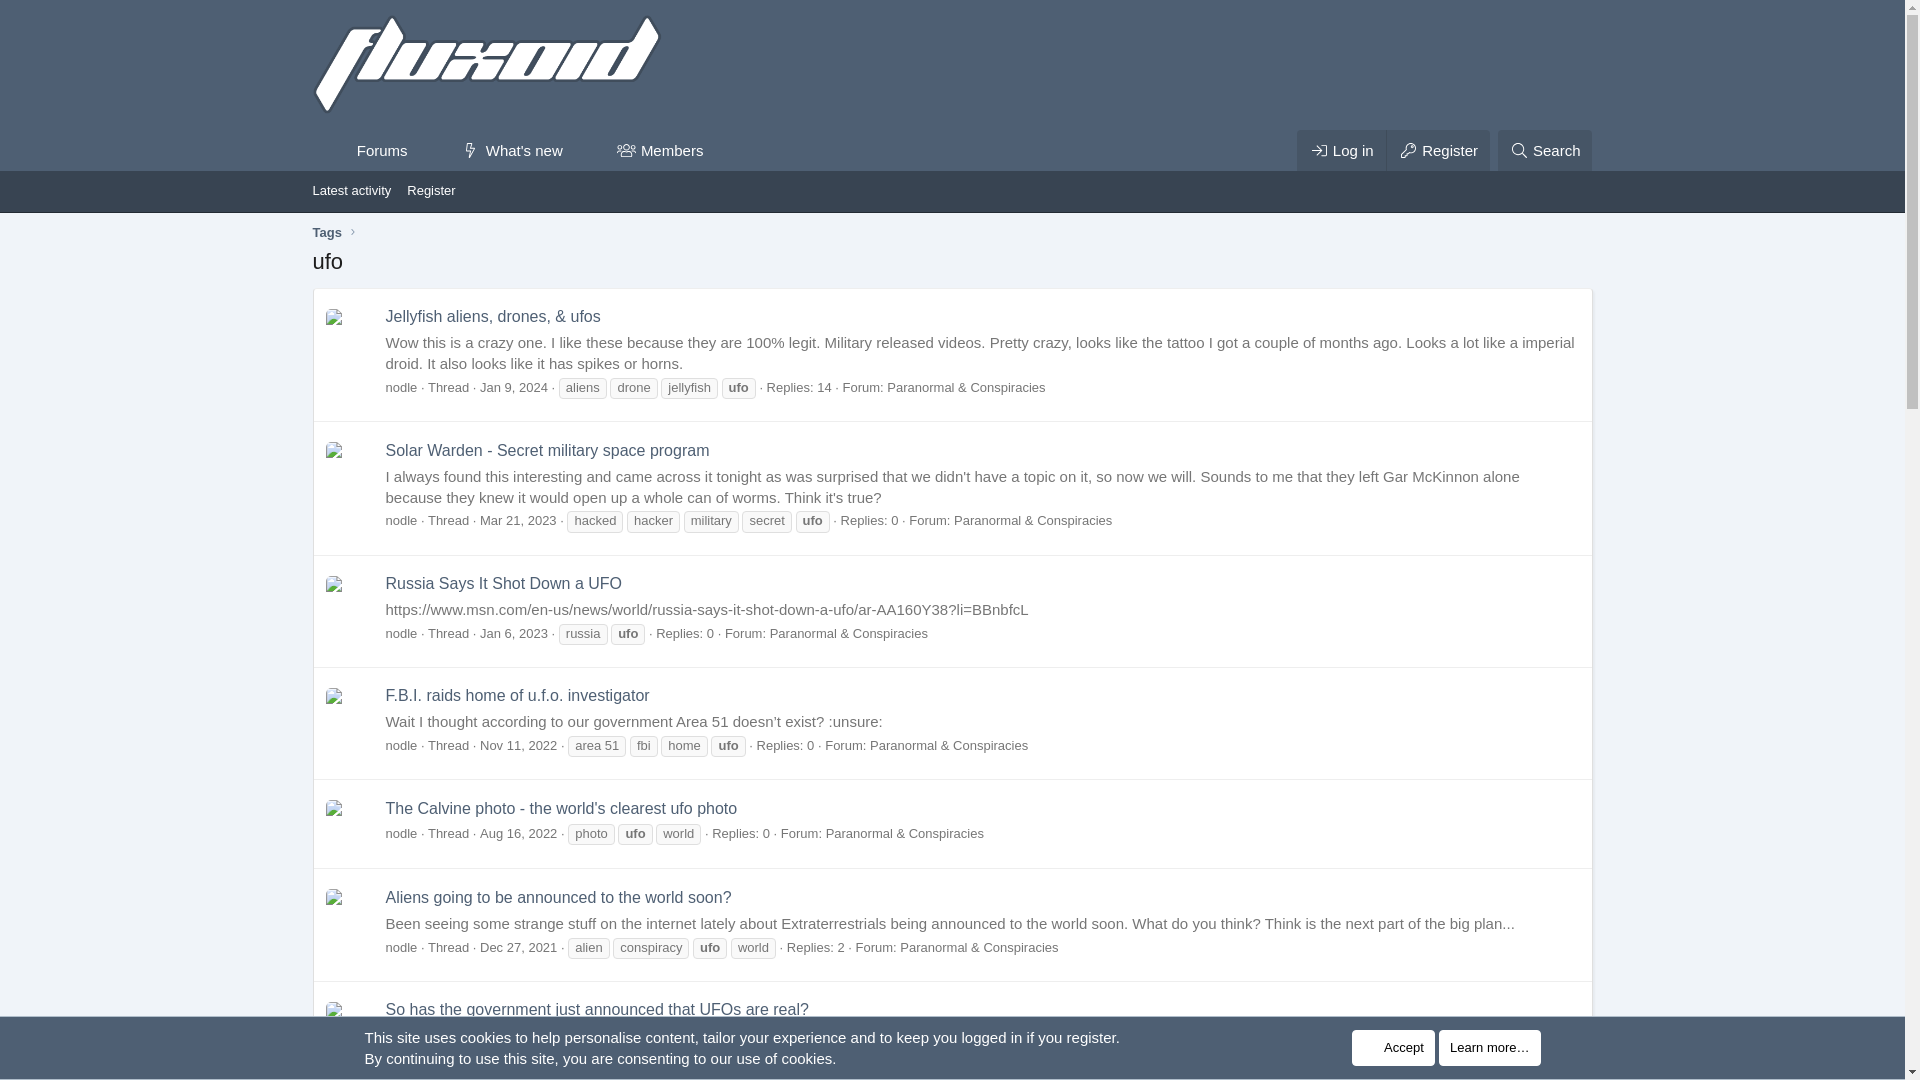 The height and width of the screenshot is (1080, 1920). I want to click on F.B.I. raids home of u.f.o. investigator, so click(402, 634).